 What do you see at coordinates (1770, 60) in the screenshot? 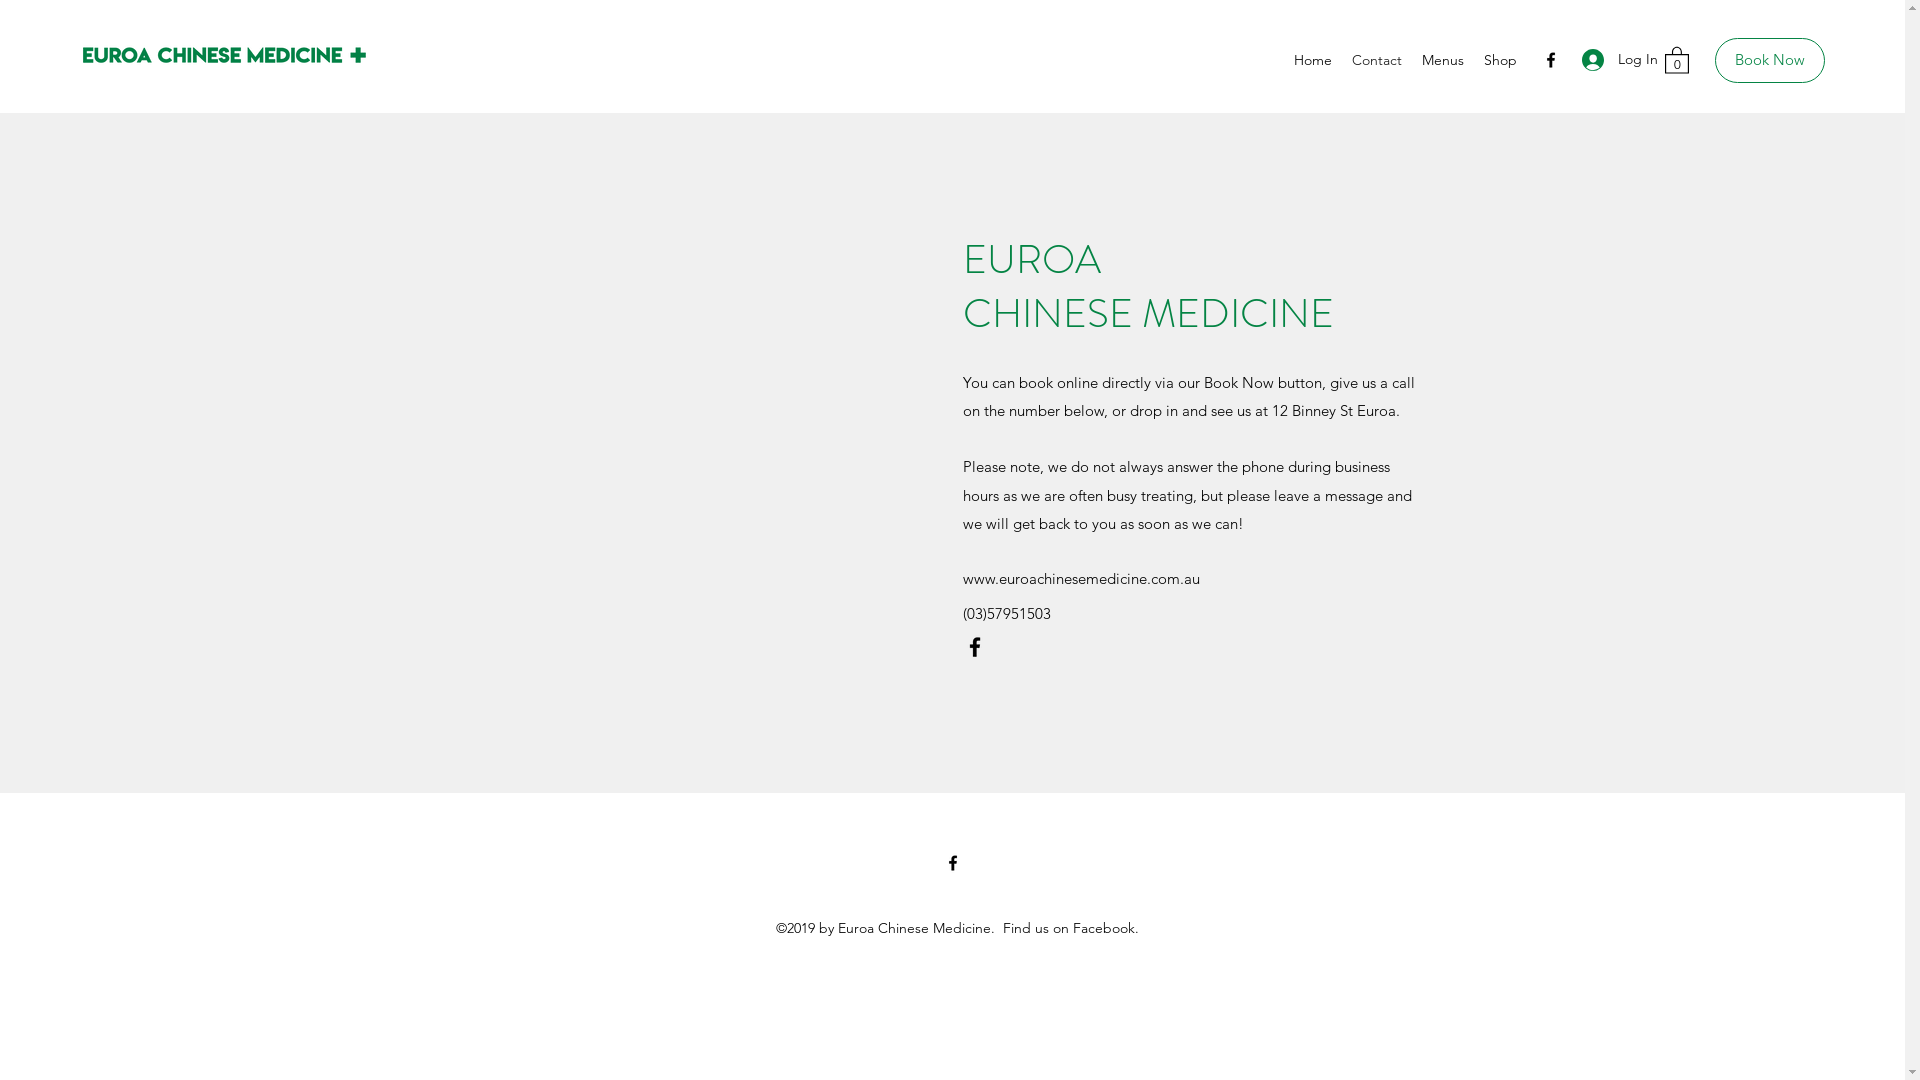
I see `Book Now` at bounding box center [1770, 60].